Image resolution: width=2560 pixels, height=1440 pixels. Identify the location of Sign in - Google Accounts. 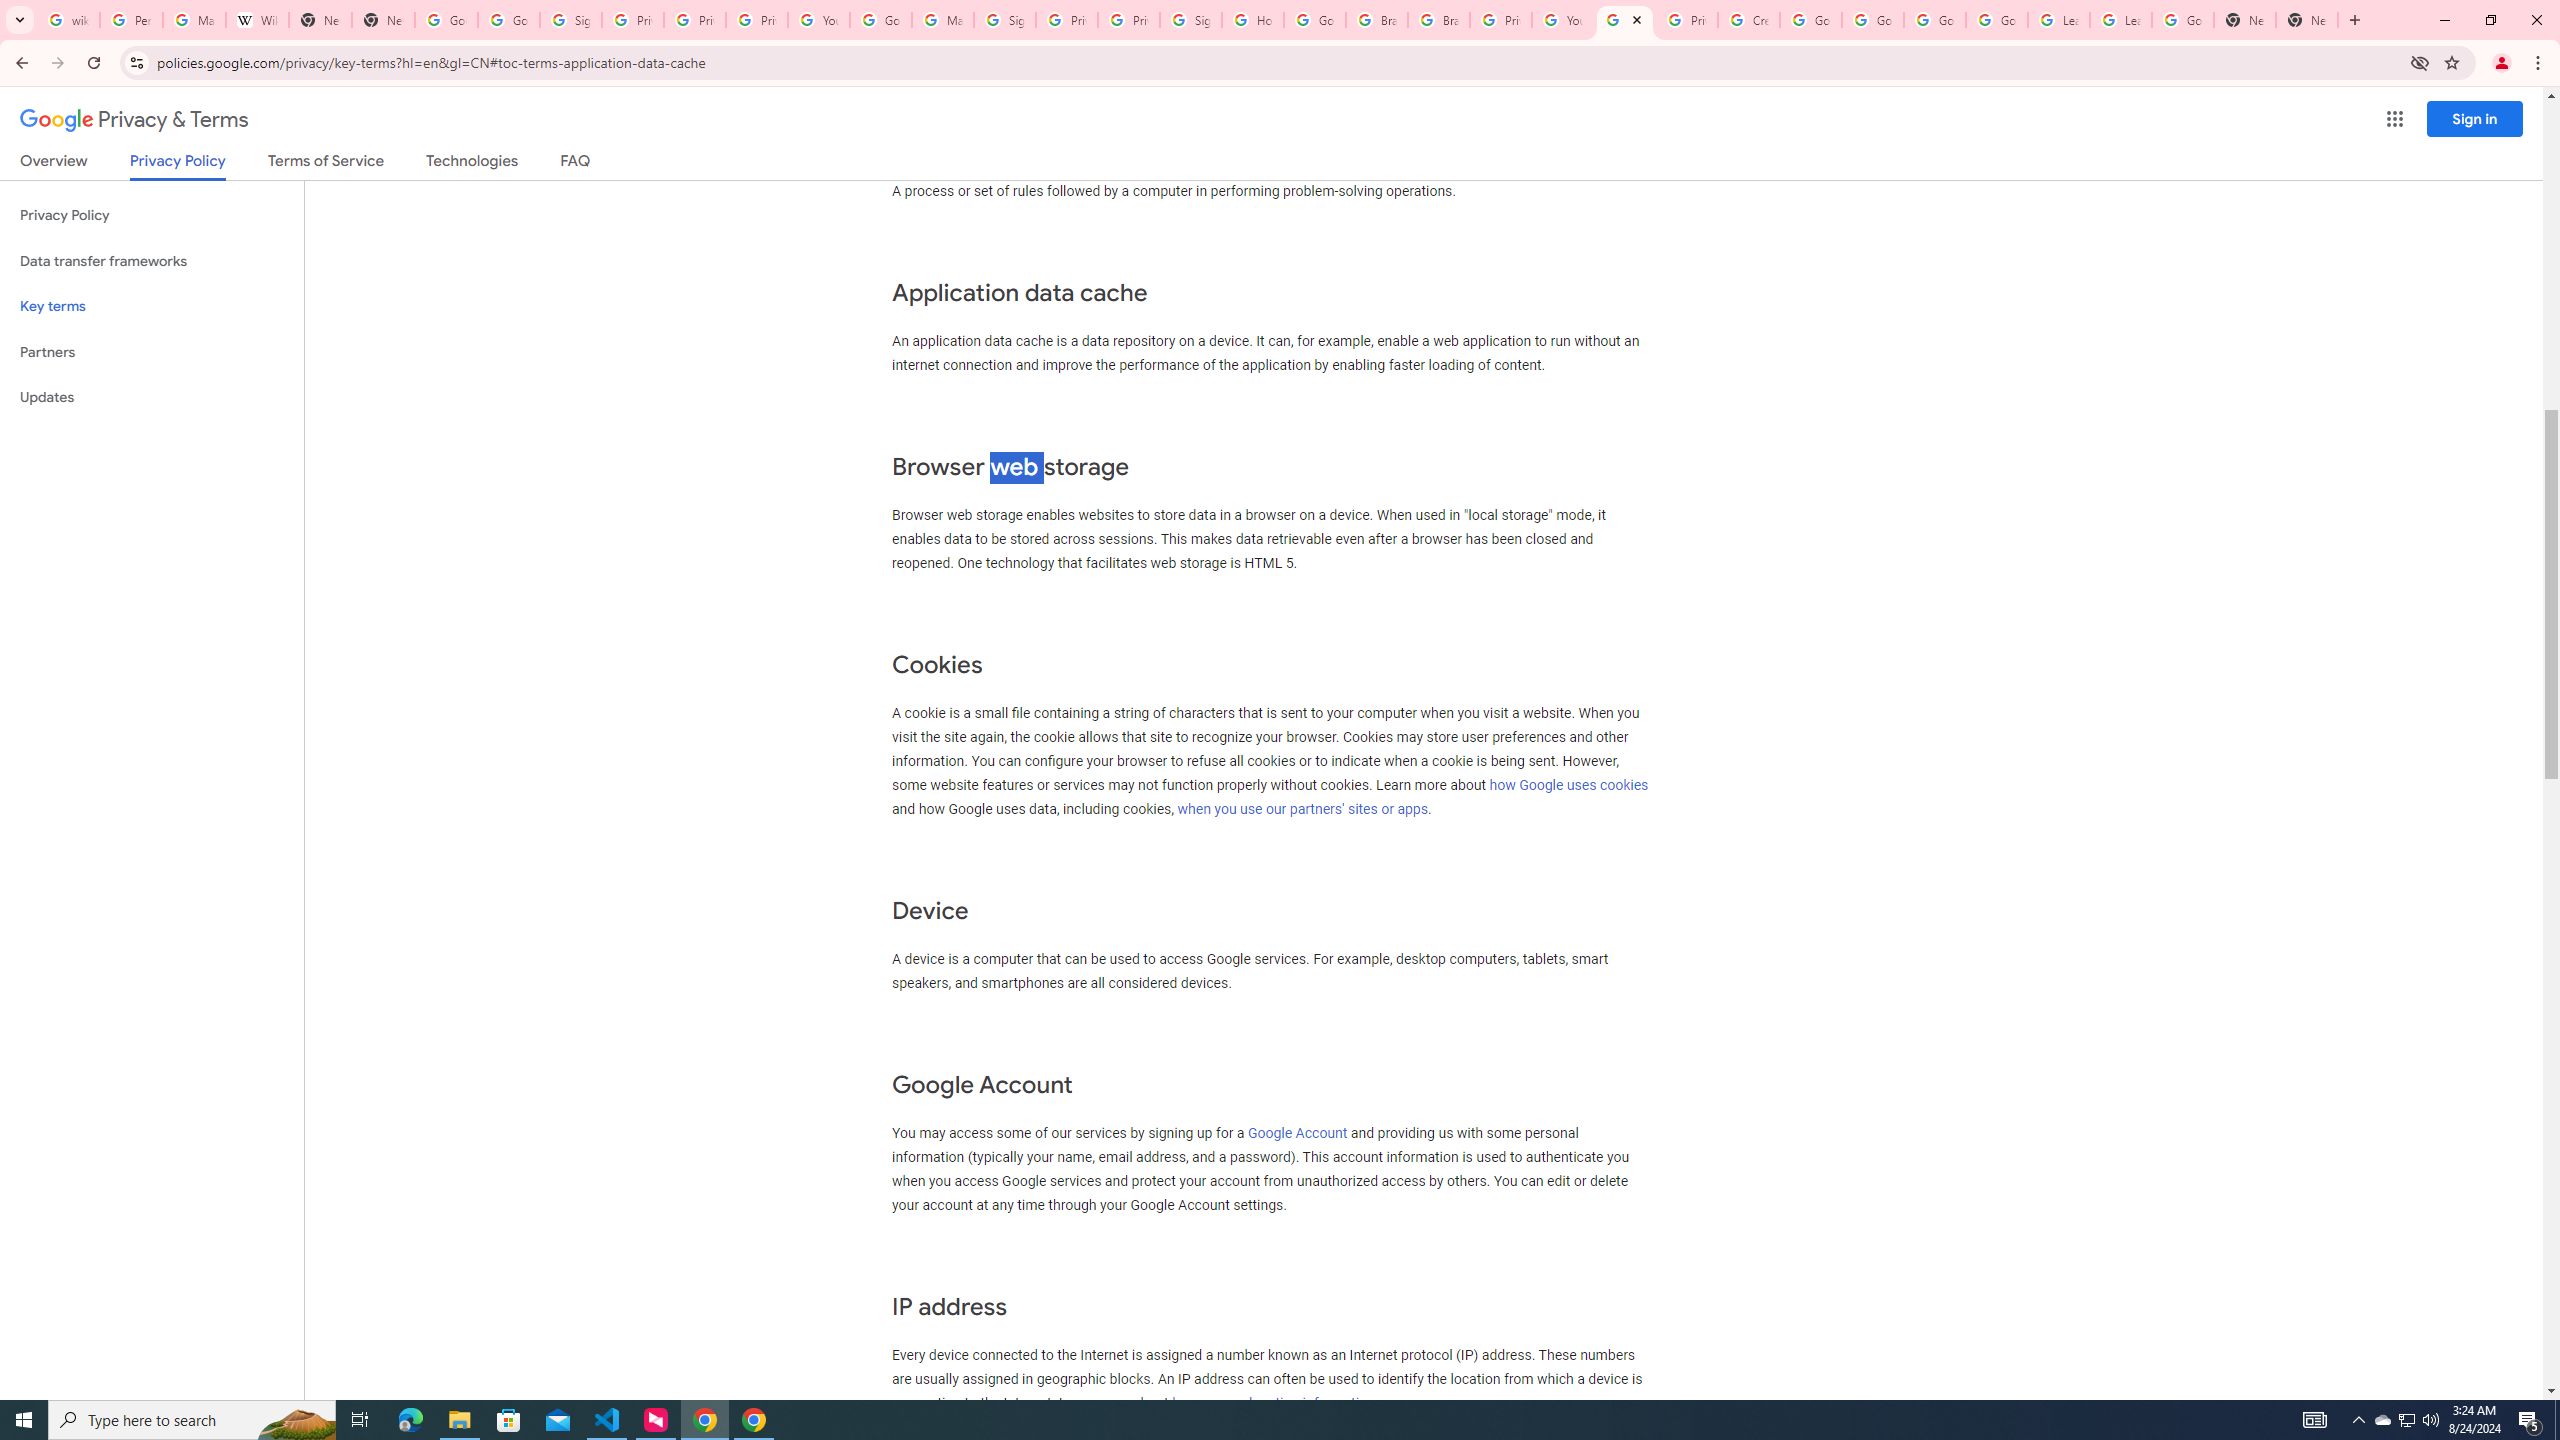
(1192, 20).